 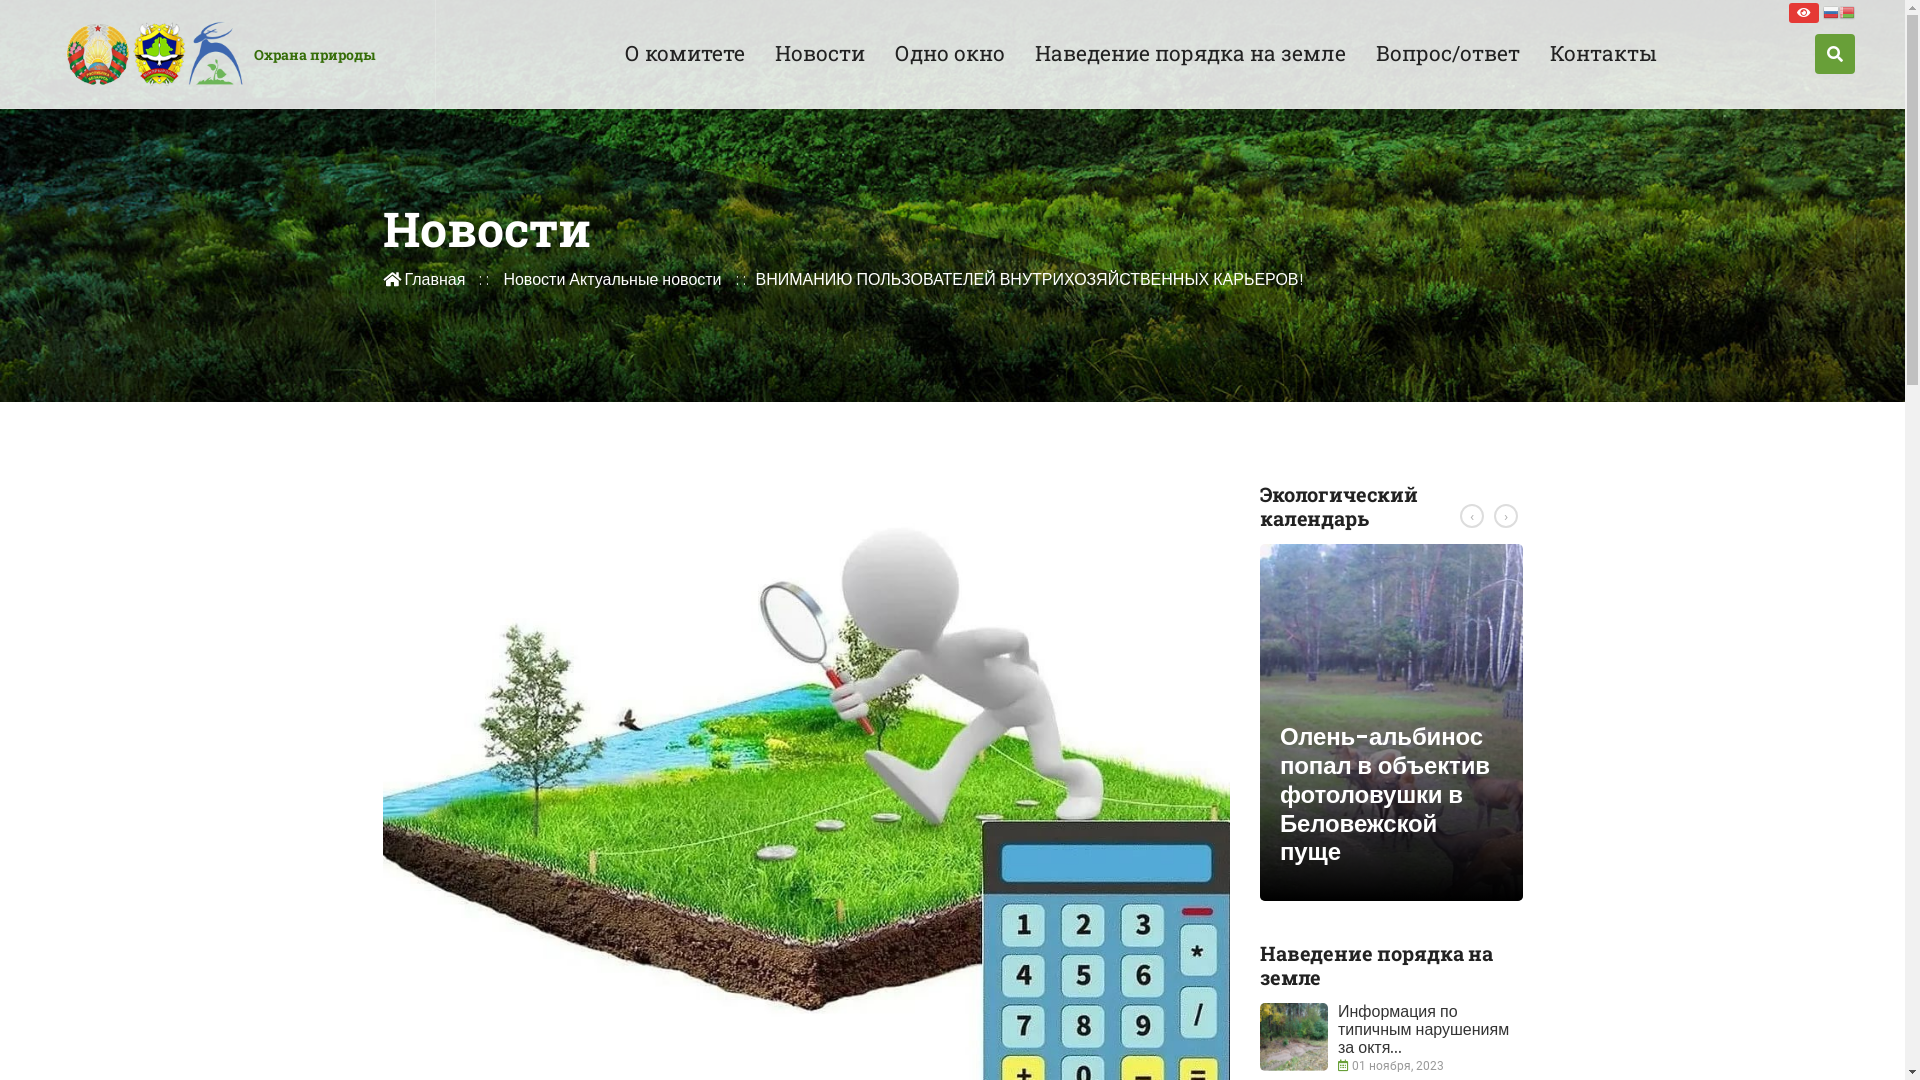 I want to click on Russian, so click(x=1831, y=12).